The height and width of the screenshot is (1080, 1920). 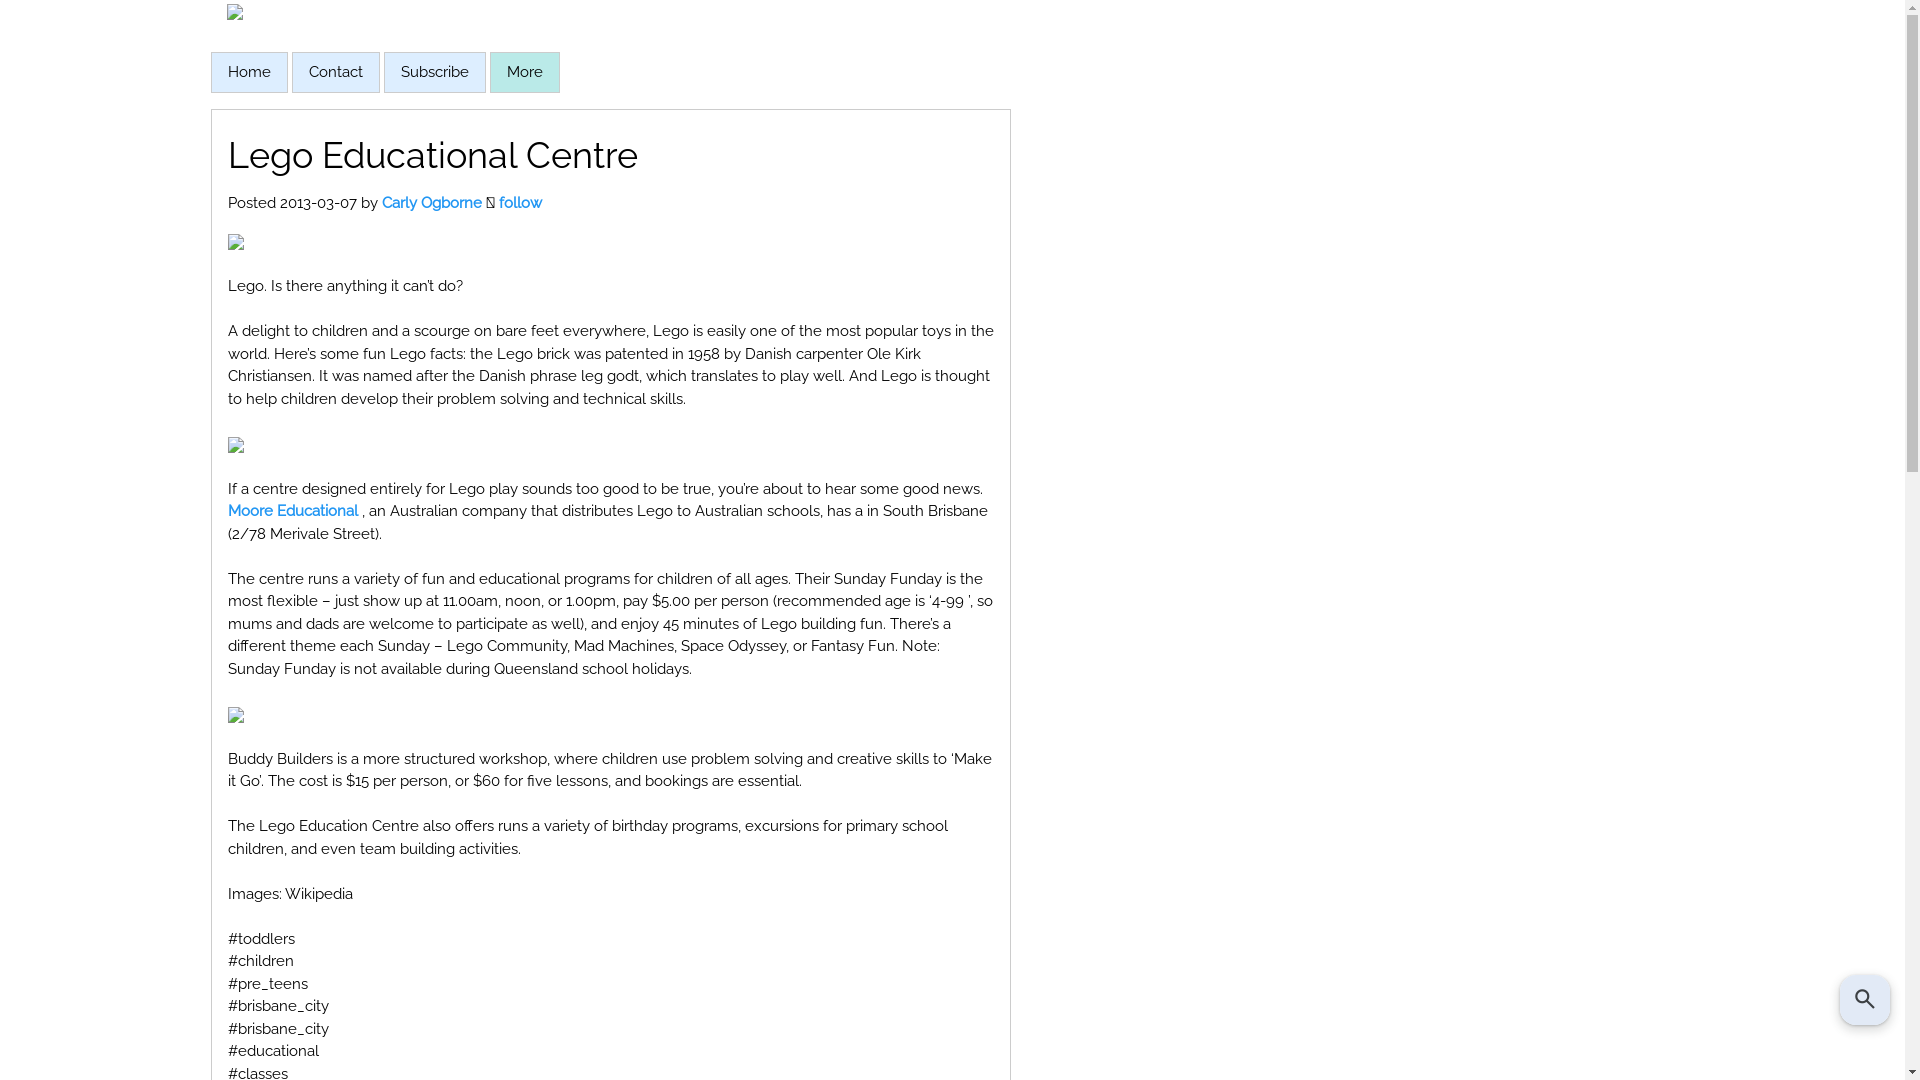 What do you see at coordinates (335, 72) in the screenshot?
I see `Contact` at bounding box center [335, 72].